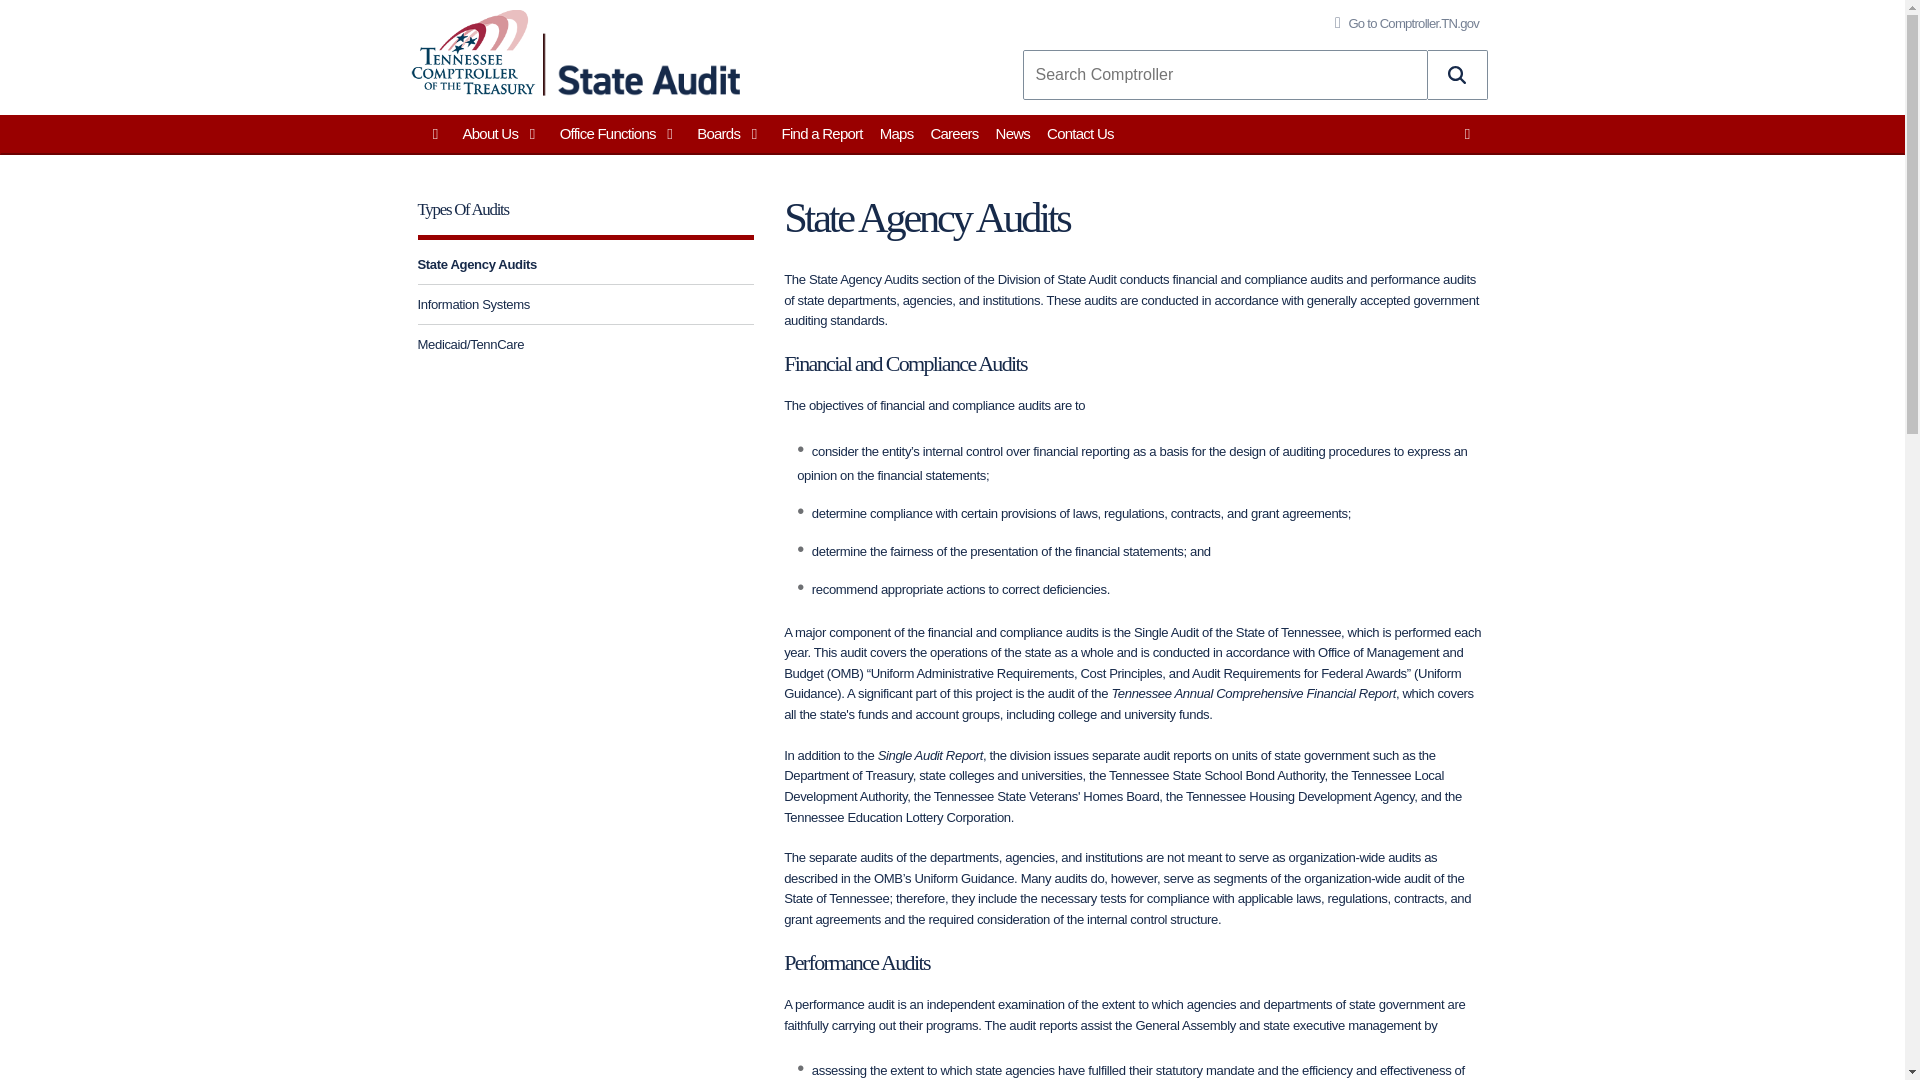 The height and width of the screenshot is (1080, 1920). Describe the element at coordinates (1014, 134) in the screenshot. I see `News` at that location.